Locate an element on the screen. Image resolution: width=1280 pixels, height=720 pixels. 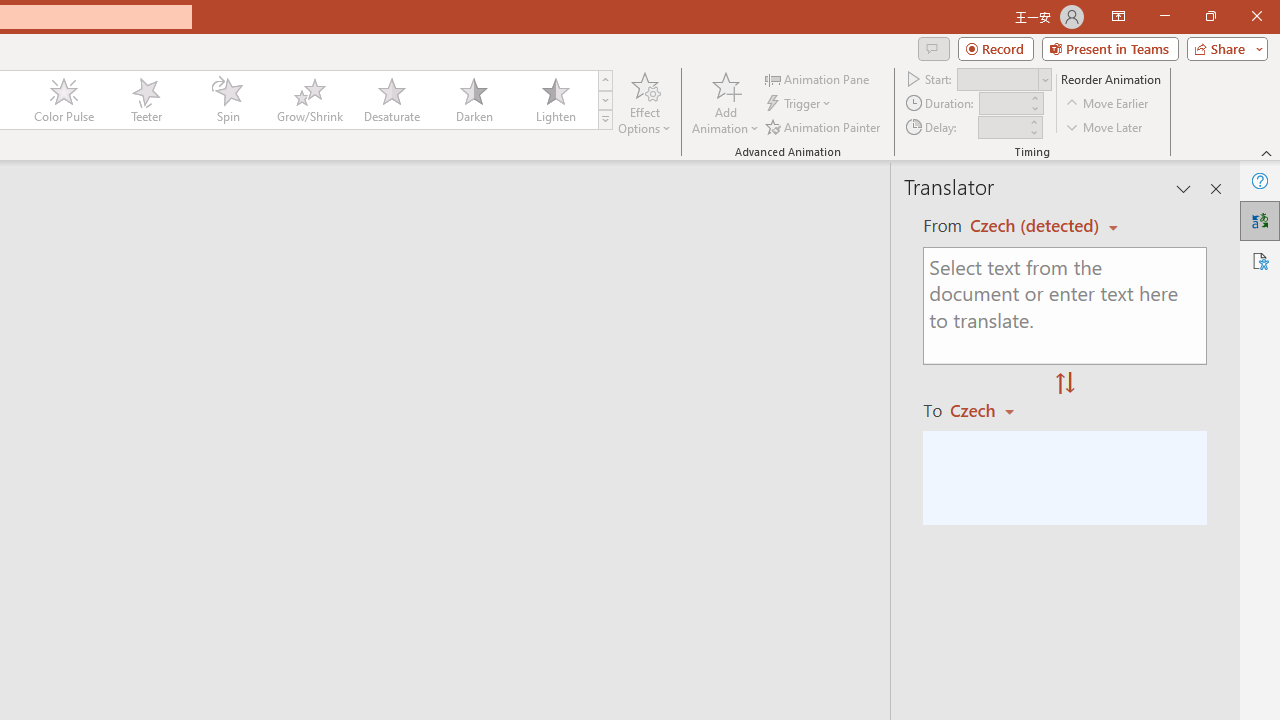
Lighten is located at coordinates (555, 100).